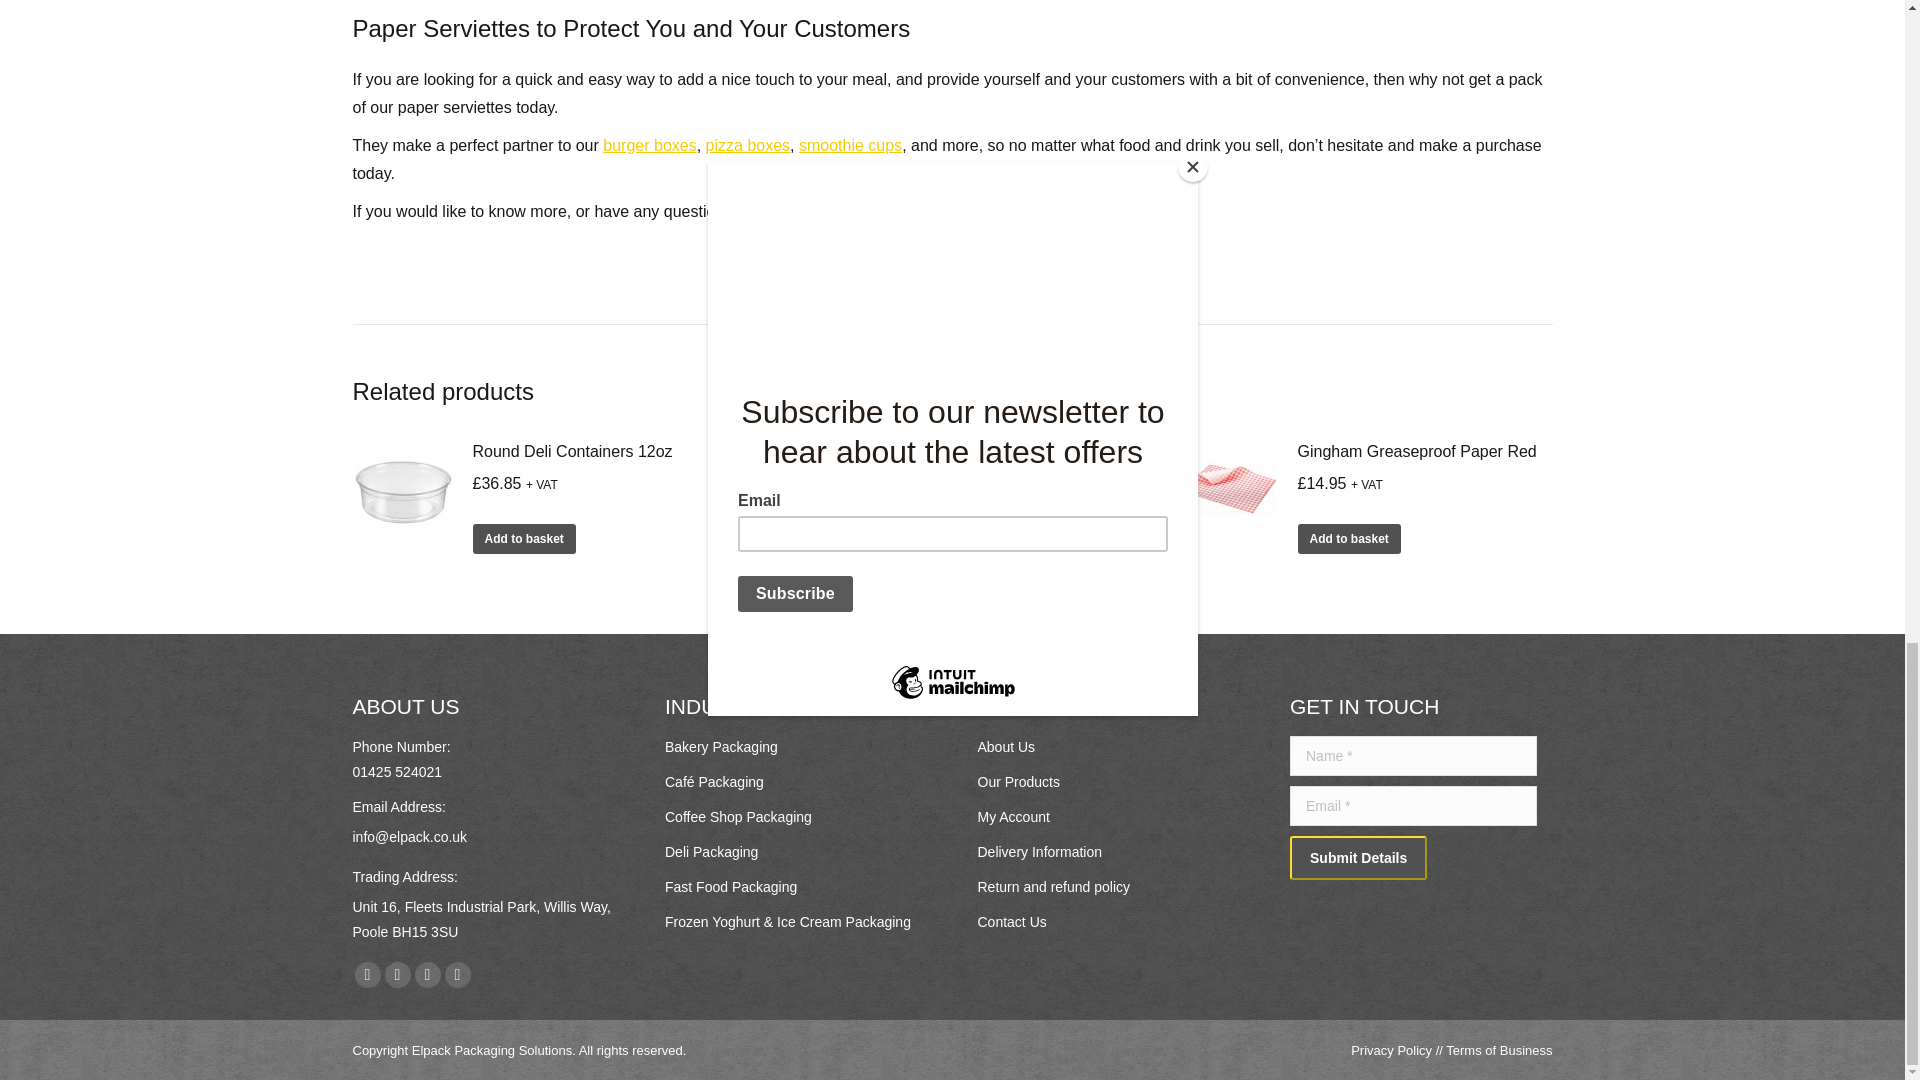 The image size is (1920, 1080). I want to click on X page opens in new window, so click(397, 975).